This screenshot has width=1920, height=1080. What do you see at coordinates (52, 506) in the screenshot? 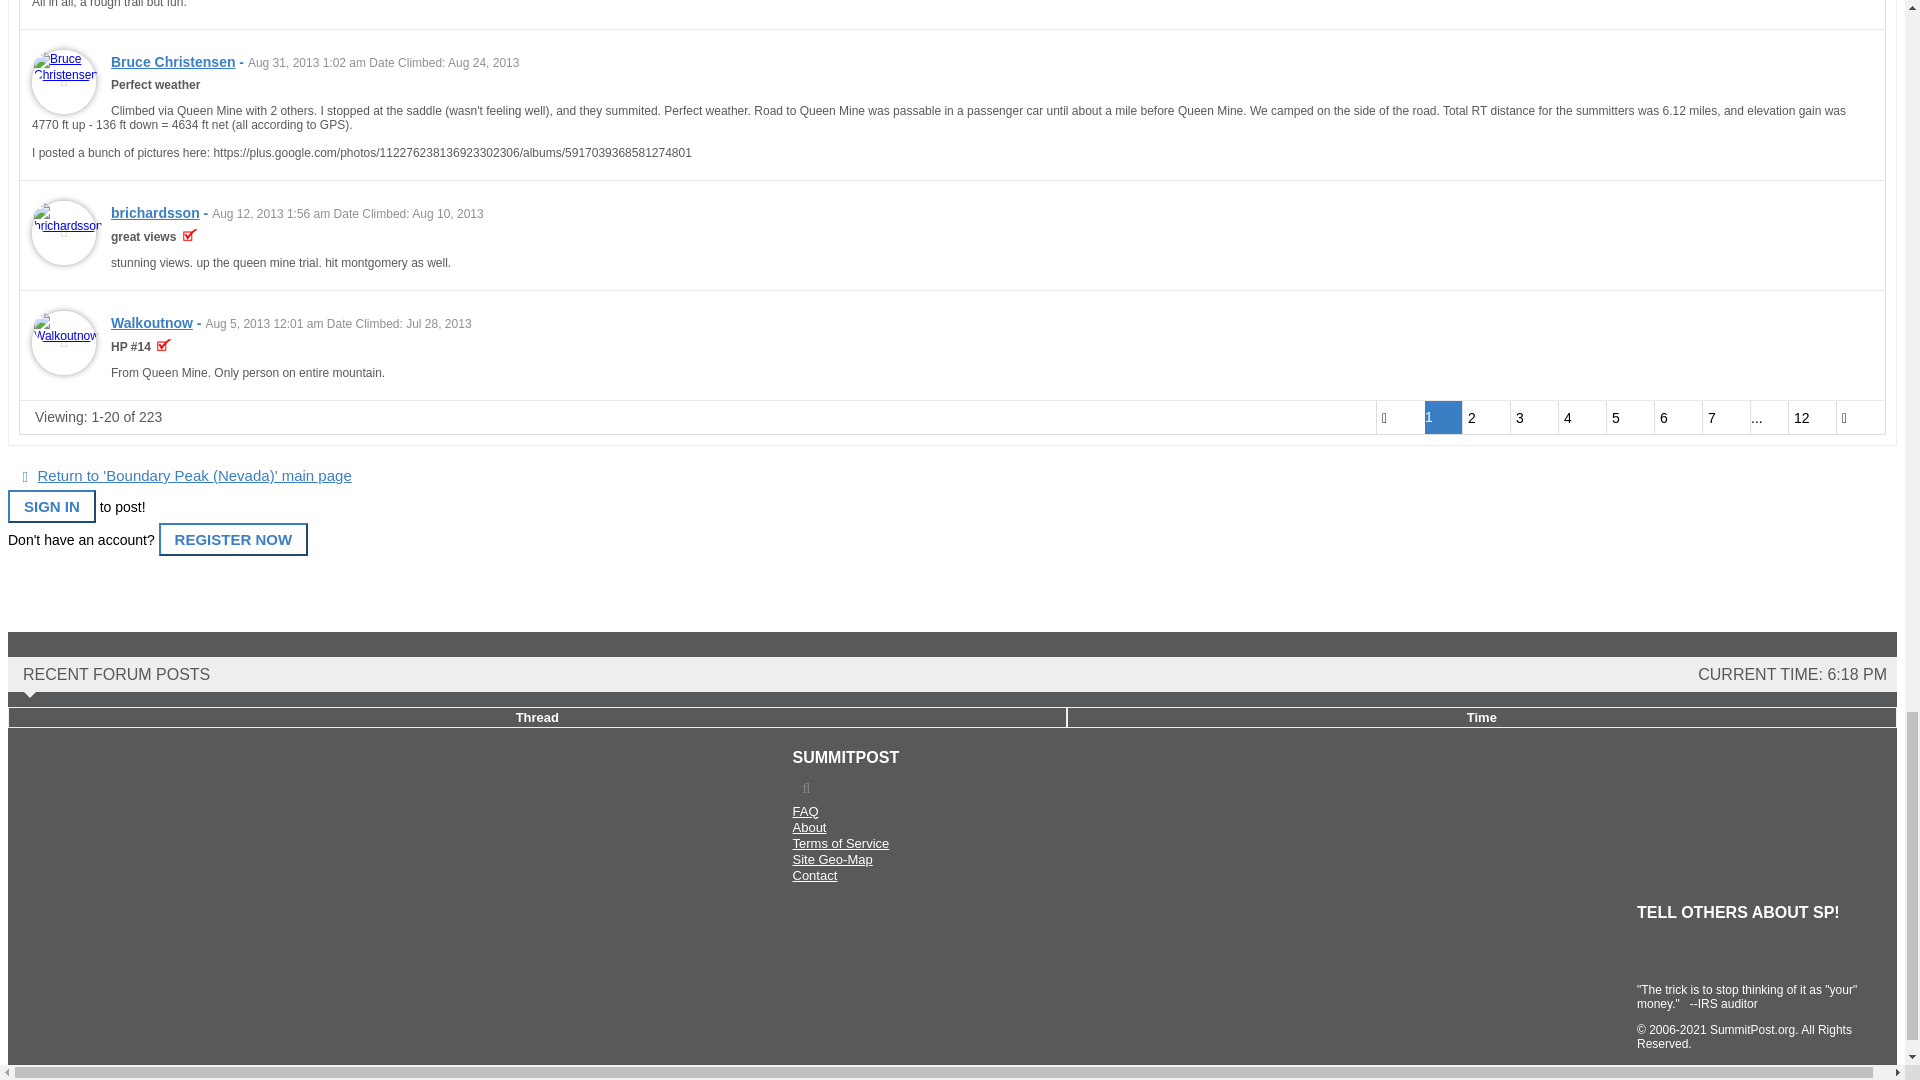
I see `SIGN IN` at bounding box center [52, 506].